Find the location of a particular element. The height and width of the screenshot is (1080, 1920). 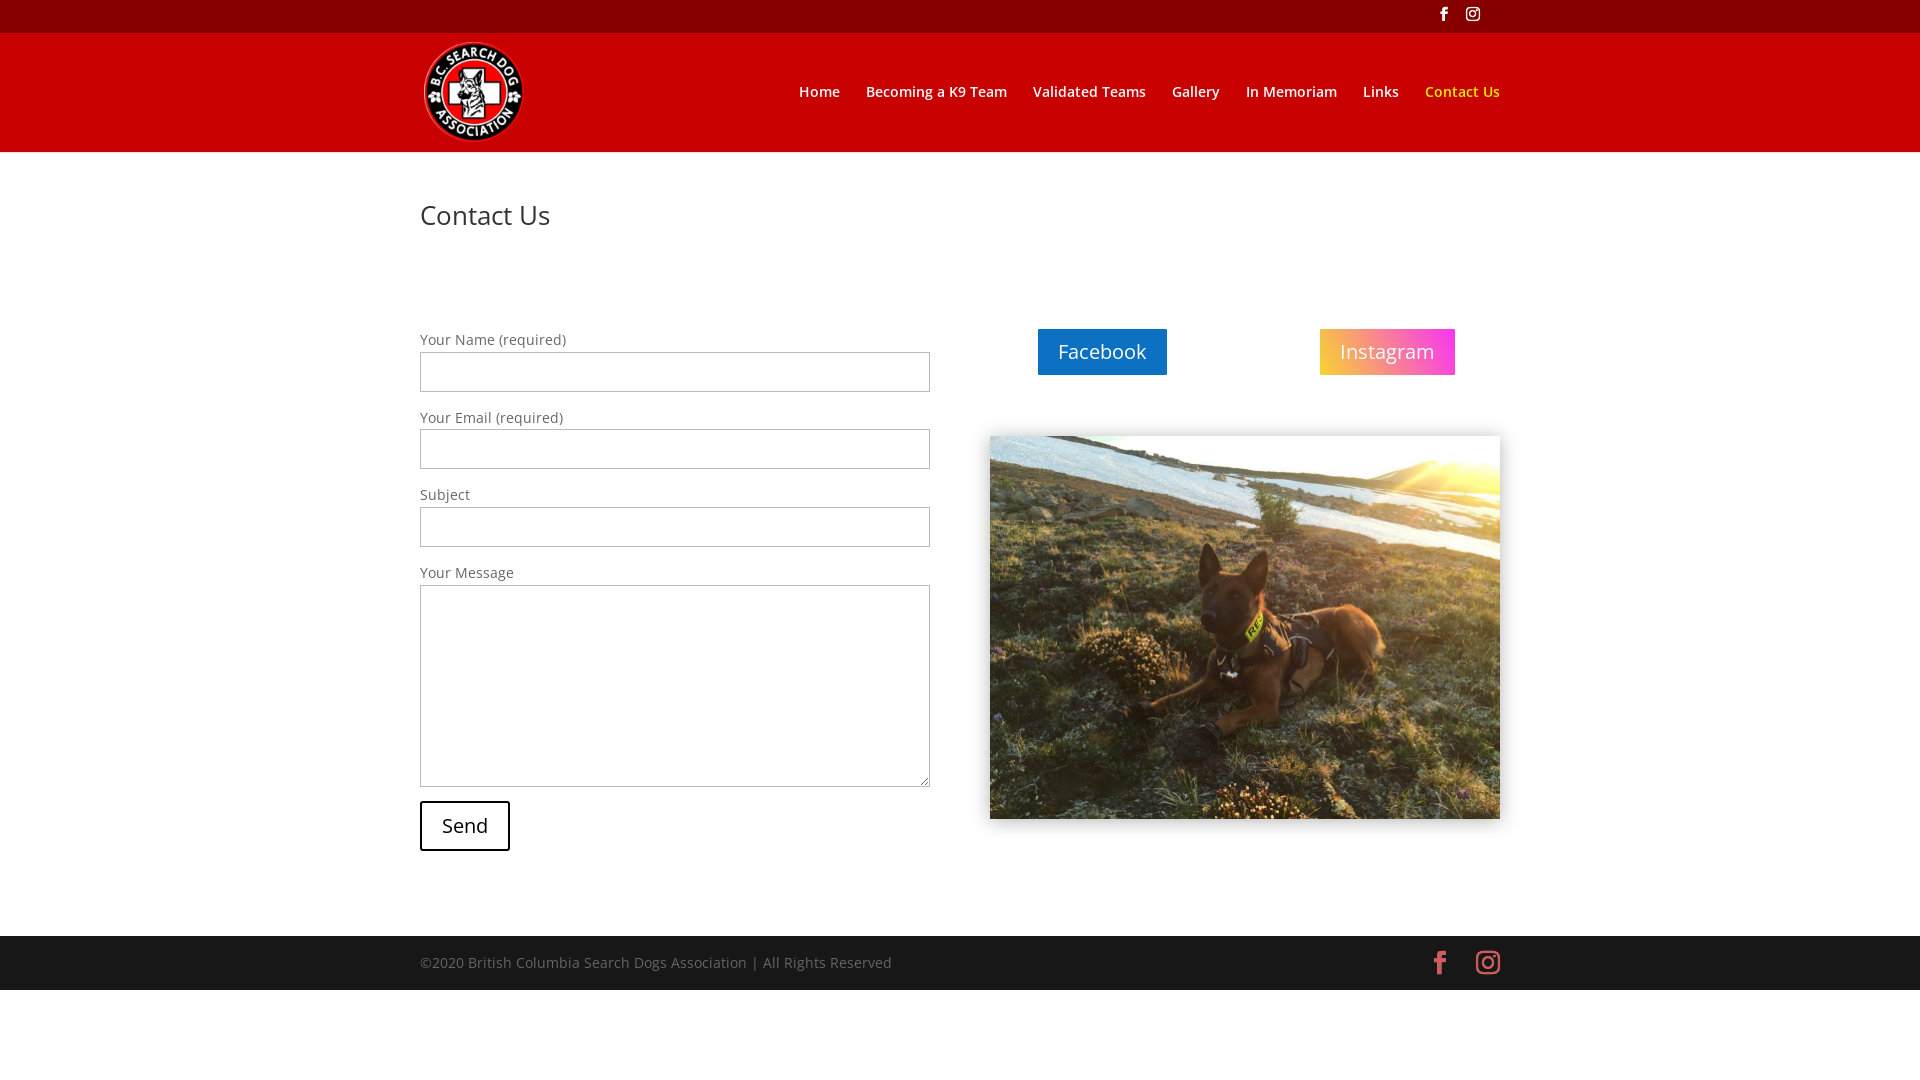

Instagram is located at coordinates (1388, 352).